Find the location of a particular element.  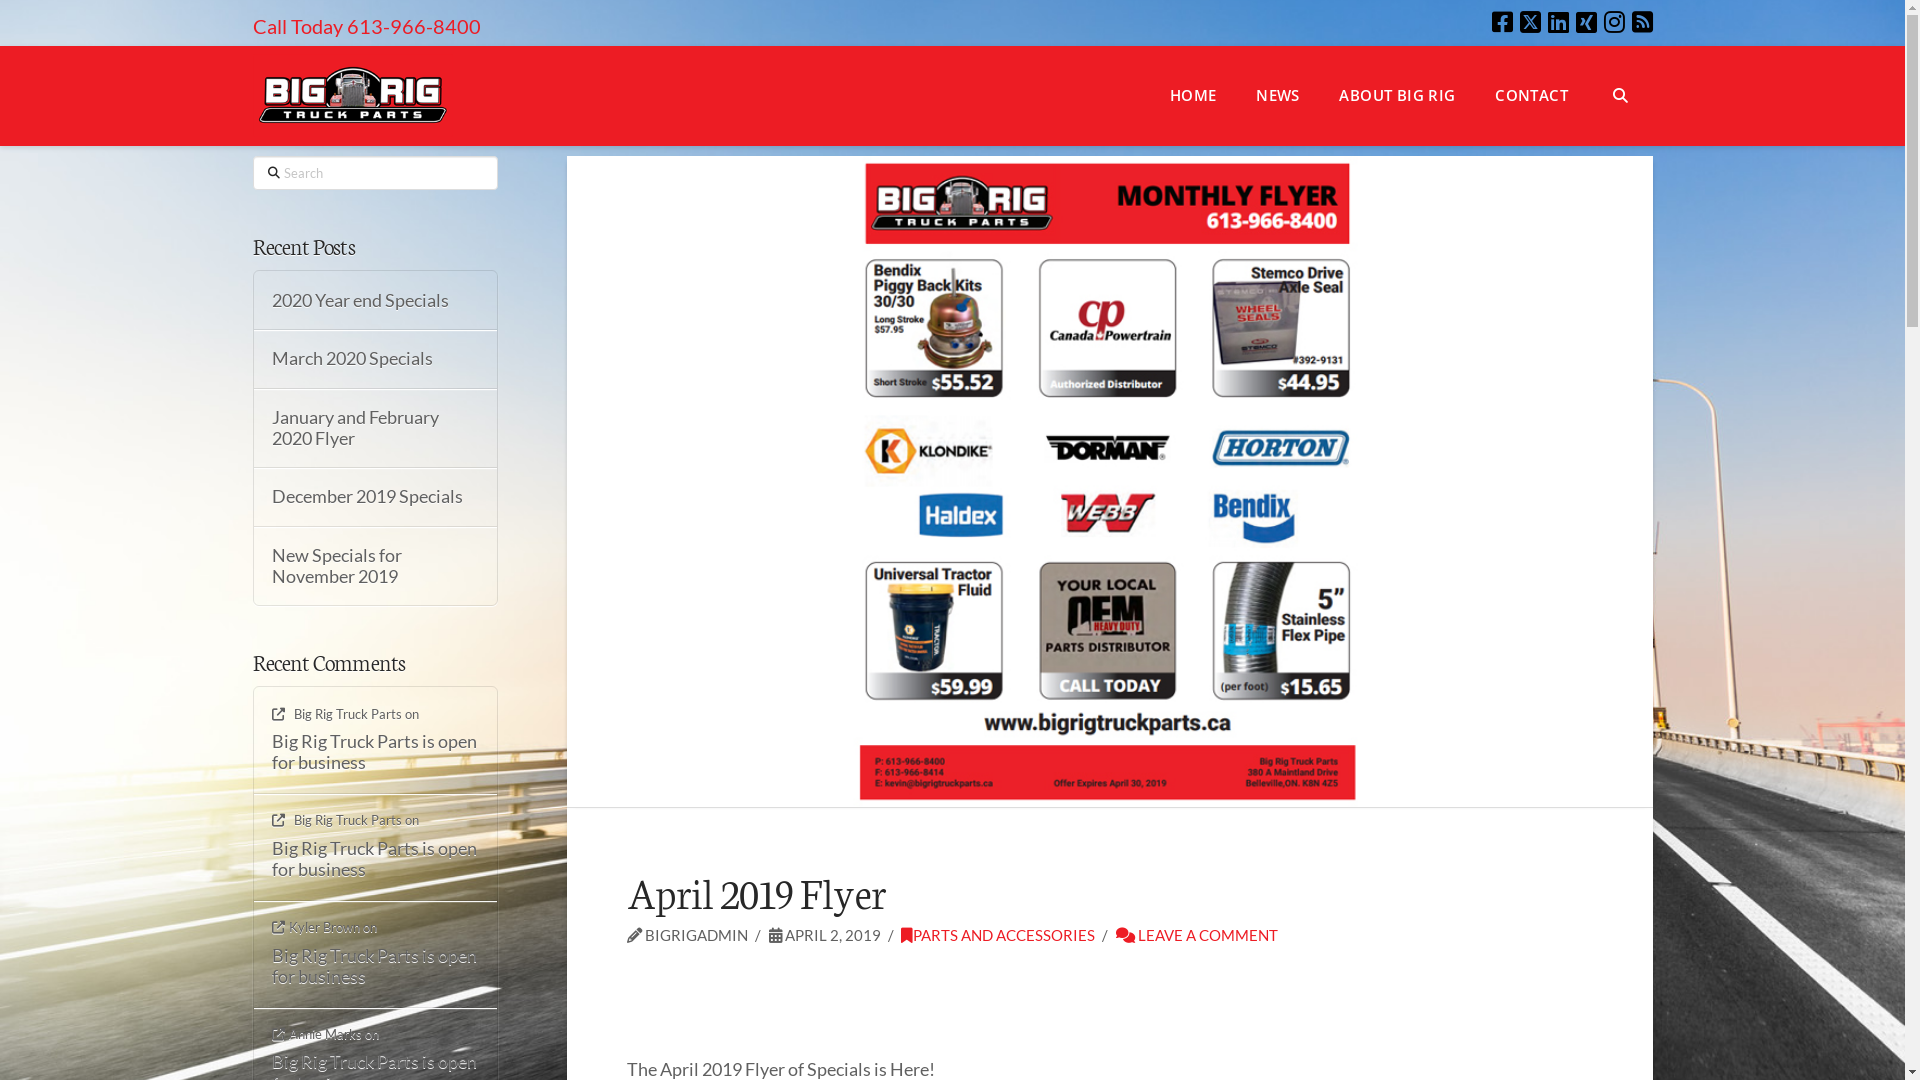

Big Rig Truck Parts is open for business is located at coordinates (376, 966).